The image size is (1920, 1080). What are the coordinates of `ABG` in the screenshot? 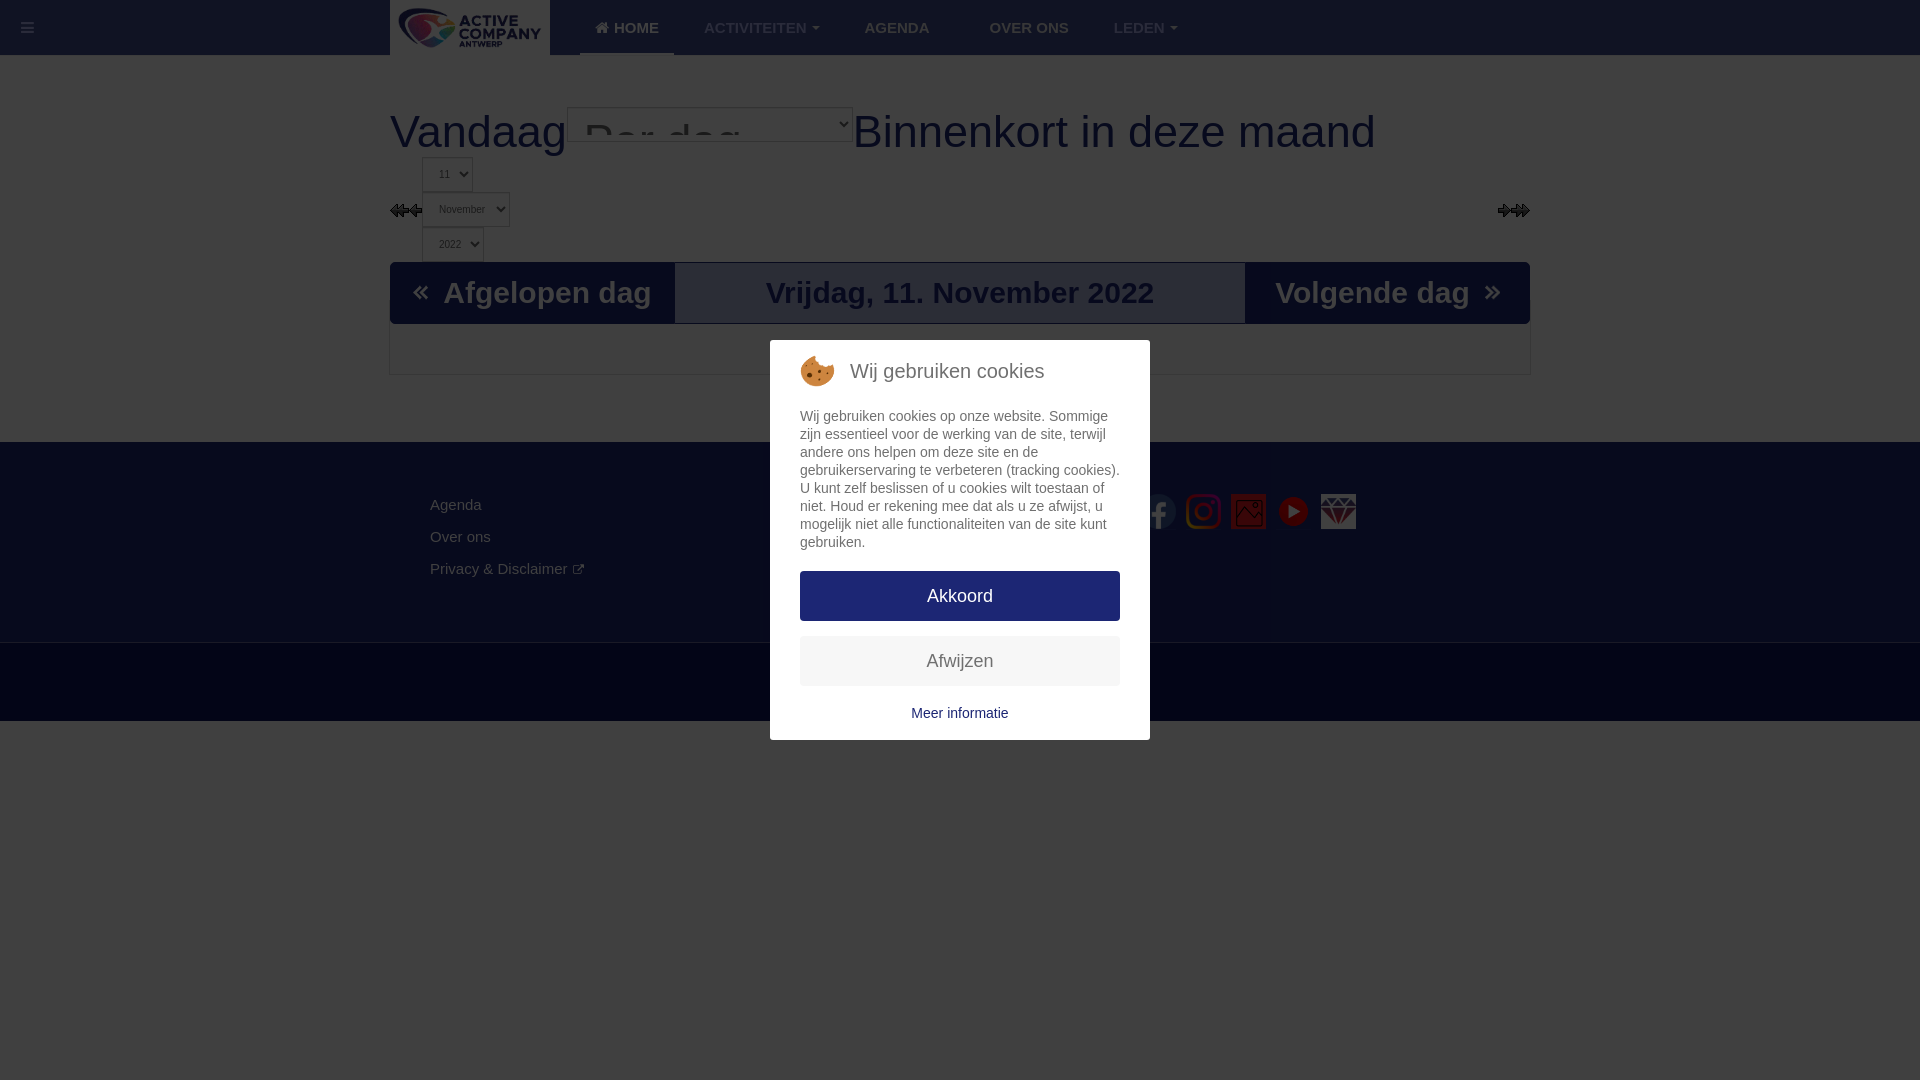 It's located at (1338, 512).